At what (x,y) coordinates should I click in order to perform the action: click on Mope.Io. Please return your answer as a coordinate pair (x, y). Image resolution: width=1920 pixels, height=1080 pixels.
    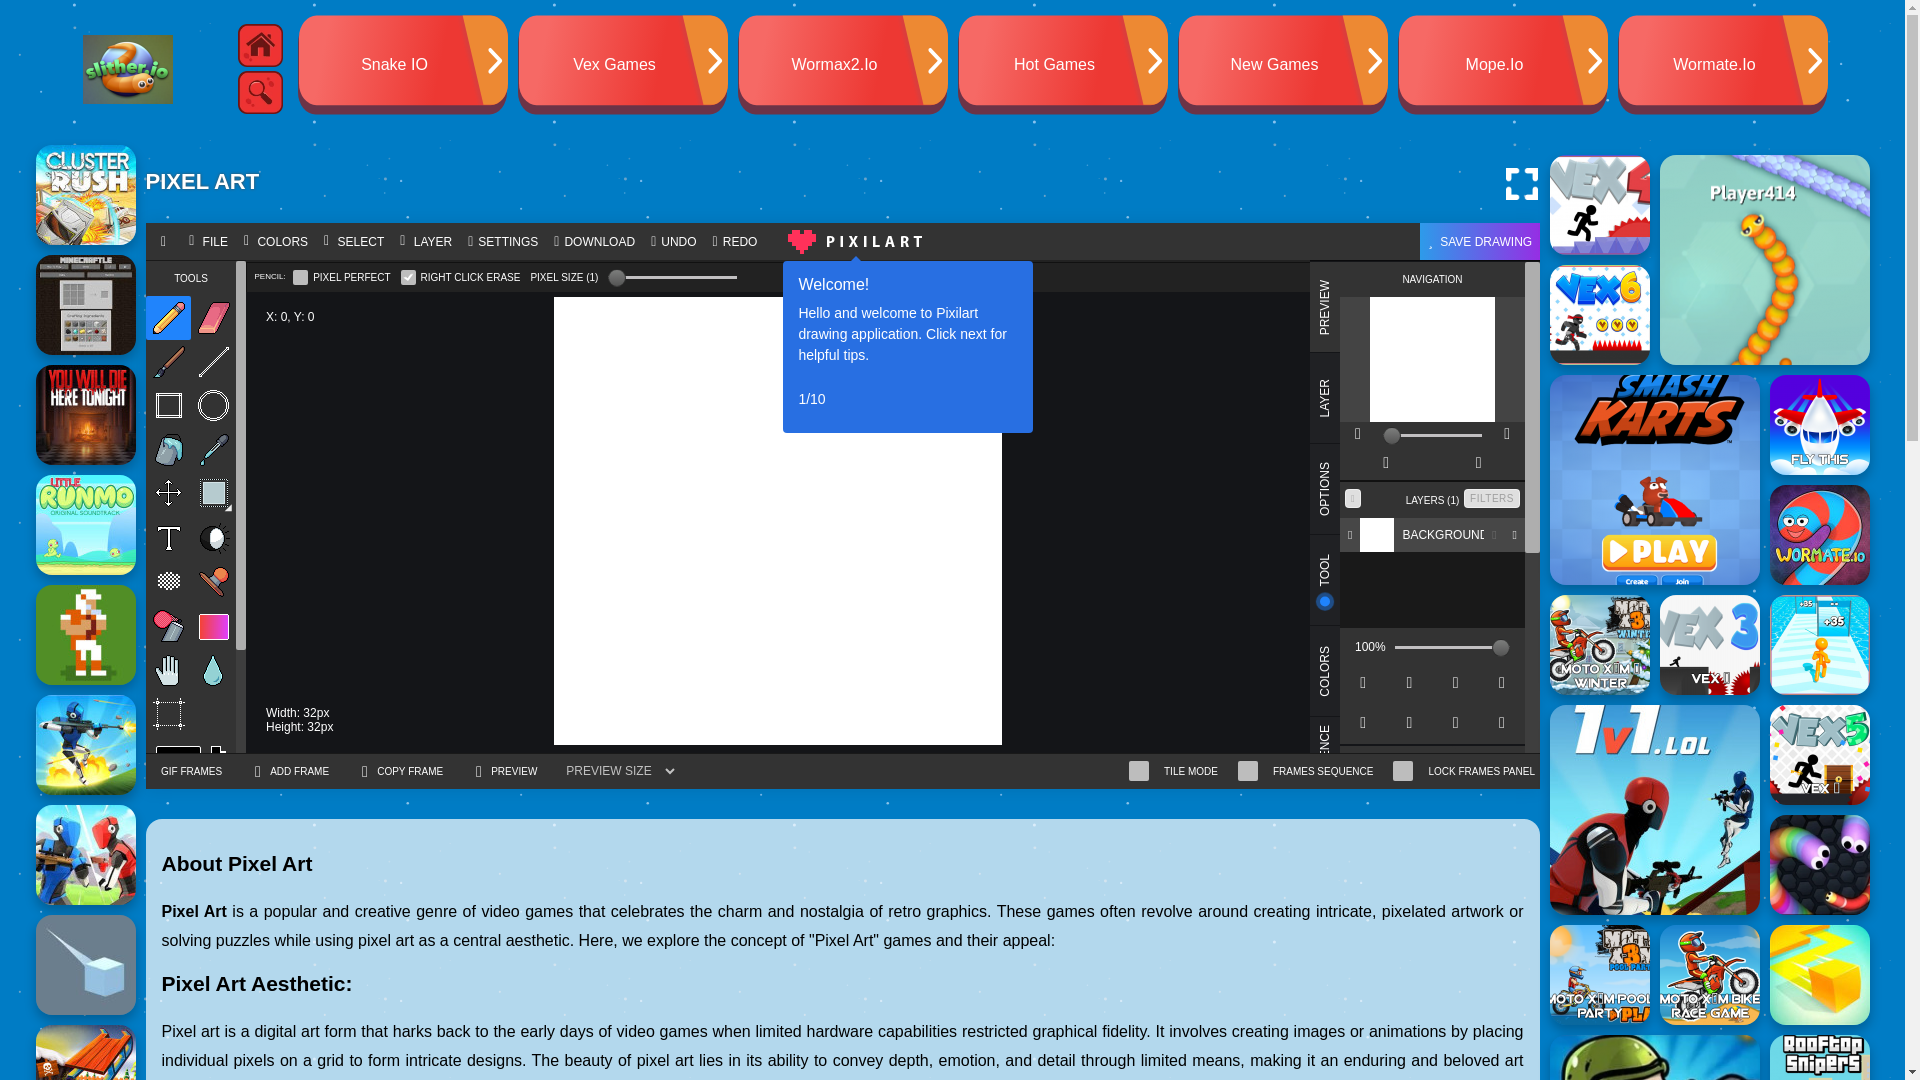
    Looking at the image, I should click on (1502, 64).